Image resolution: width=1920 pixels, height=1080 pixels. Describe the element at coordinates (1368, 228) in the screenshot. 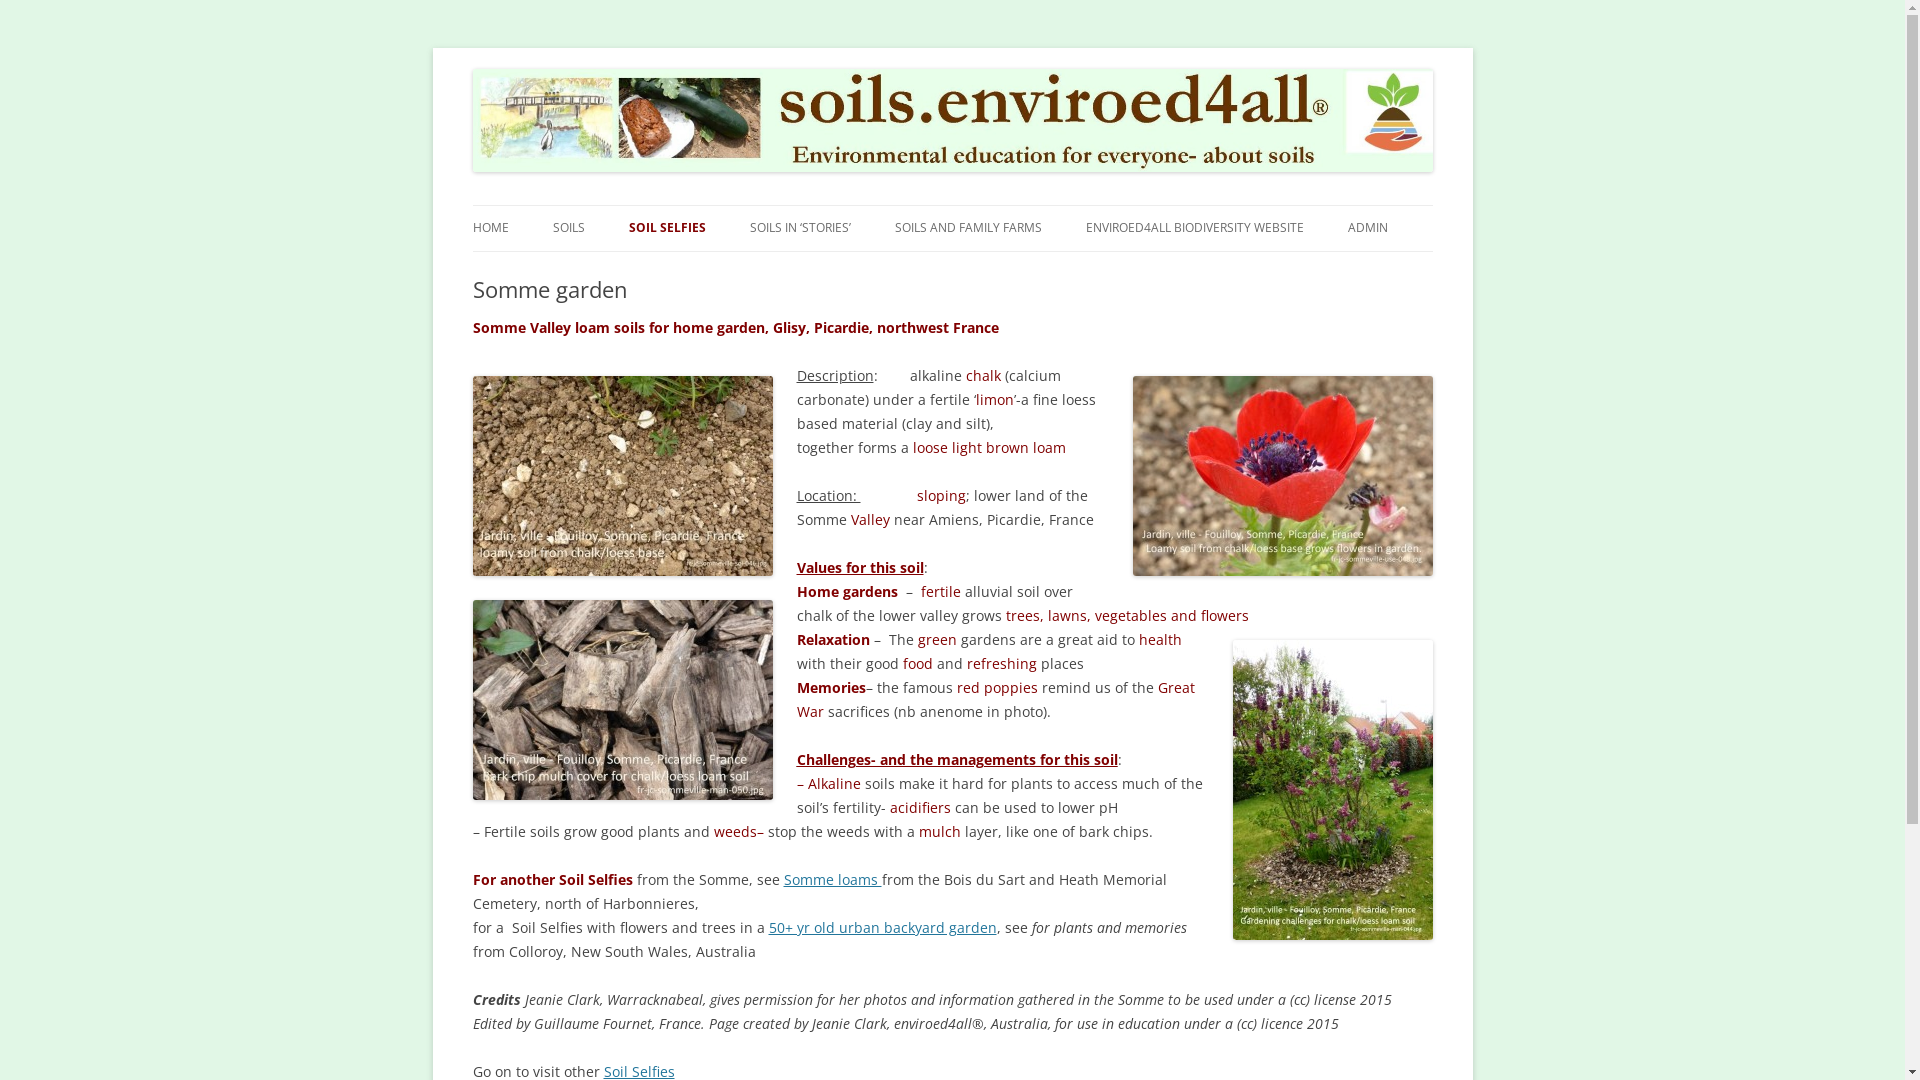

I see `ADMIN` at that location.